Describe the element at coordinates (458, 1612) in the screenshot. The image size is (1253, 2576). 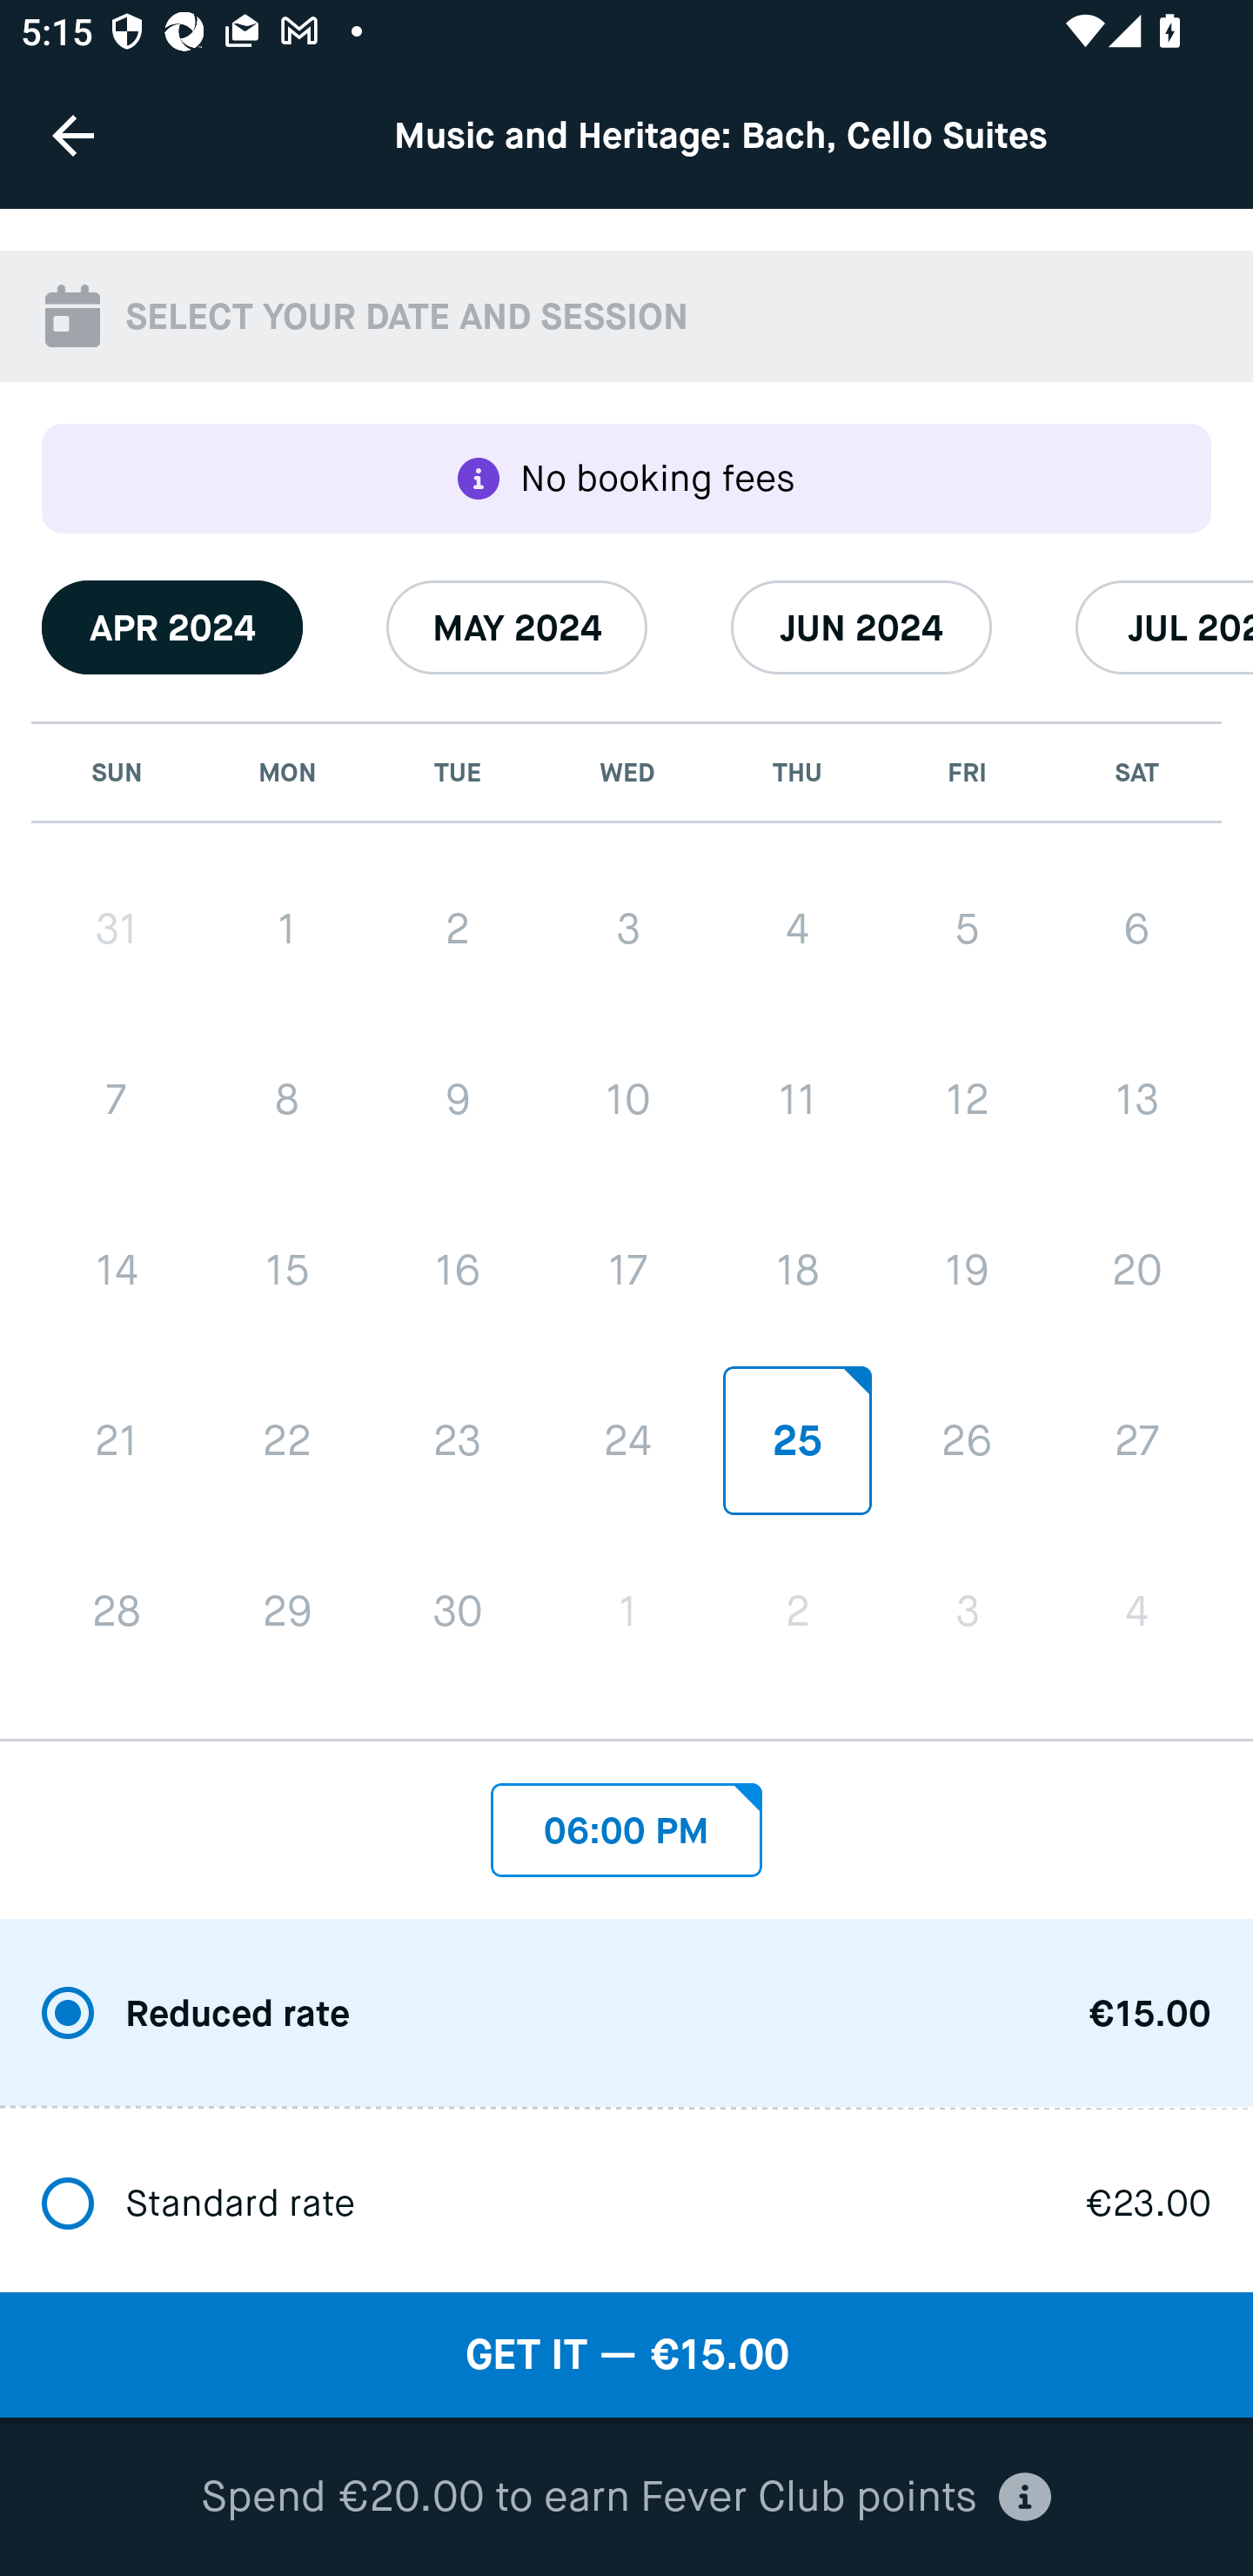
I see `30` at that location.